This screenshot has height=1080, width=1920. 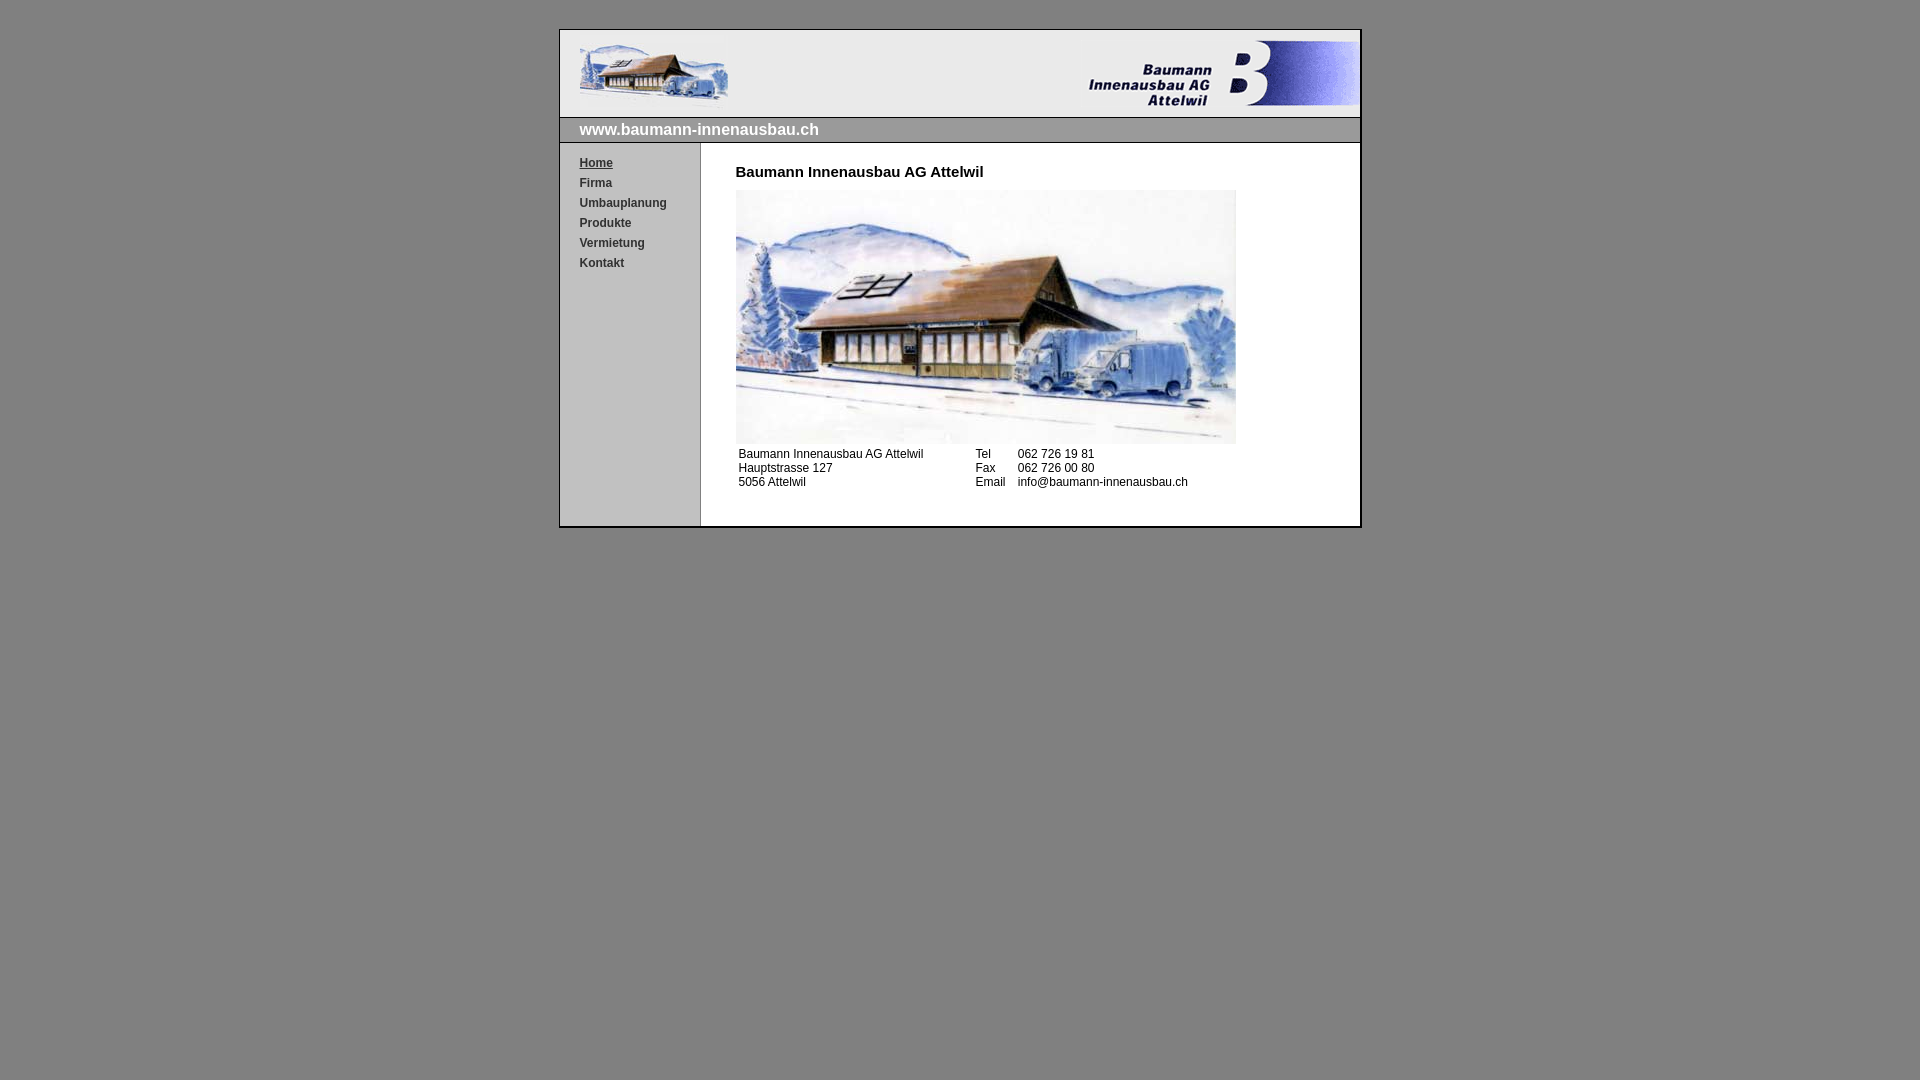 What do you see at coordinates (630, 183) in the screenshot?
I see `Firma` at bounding box center [630, 183].